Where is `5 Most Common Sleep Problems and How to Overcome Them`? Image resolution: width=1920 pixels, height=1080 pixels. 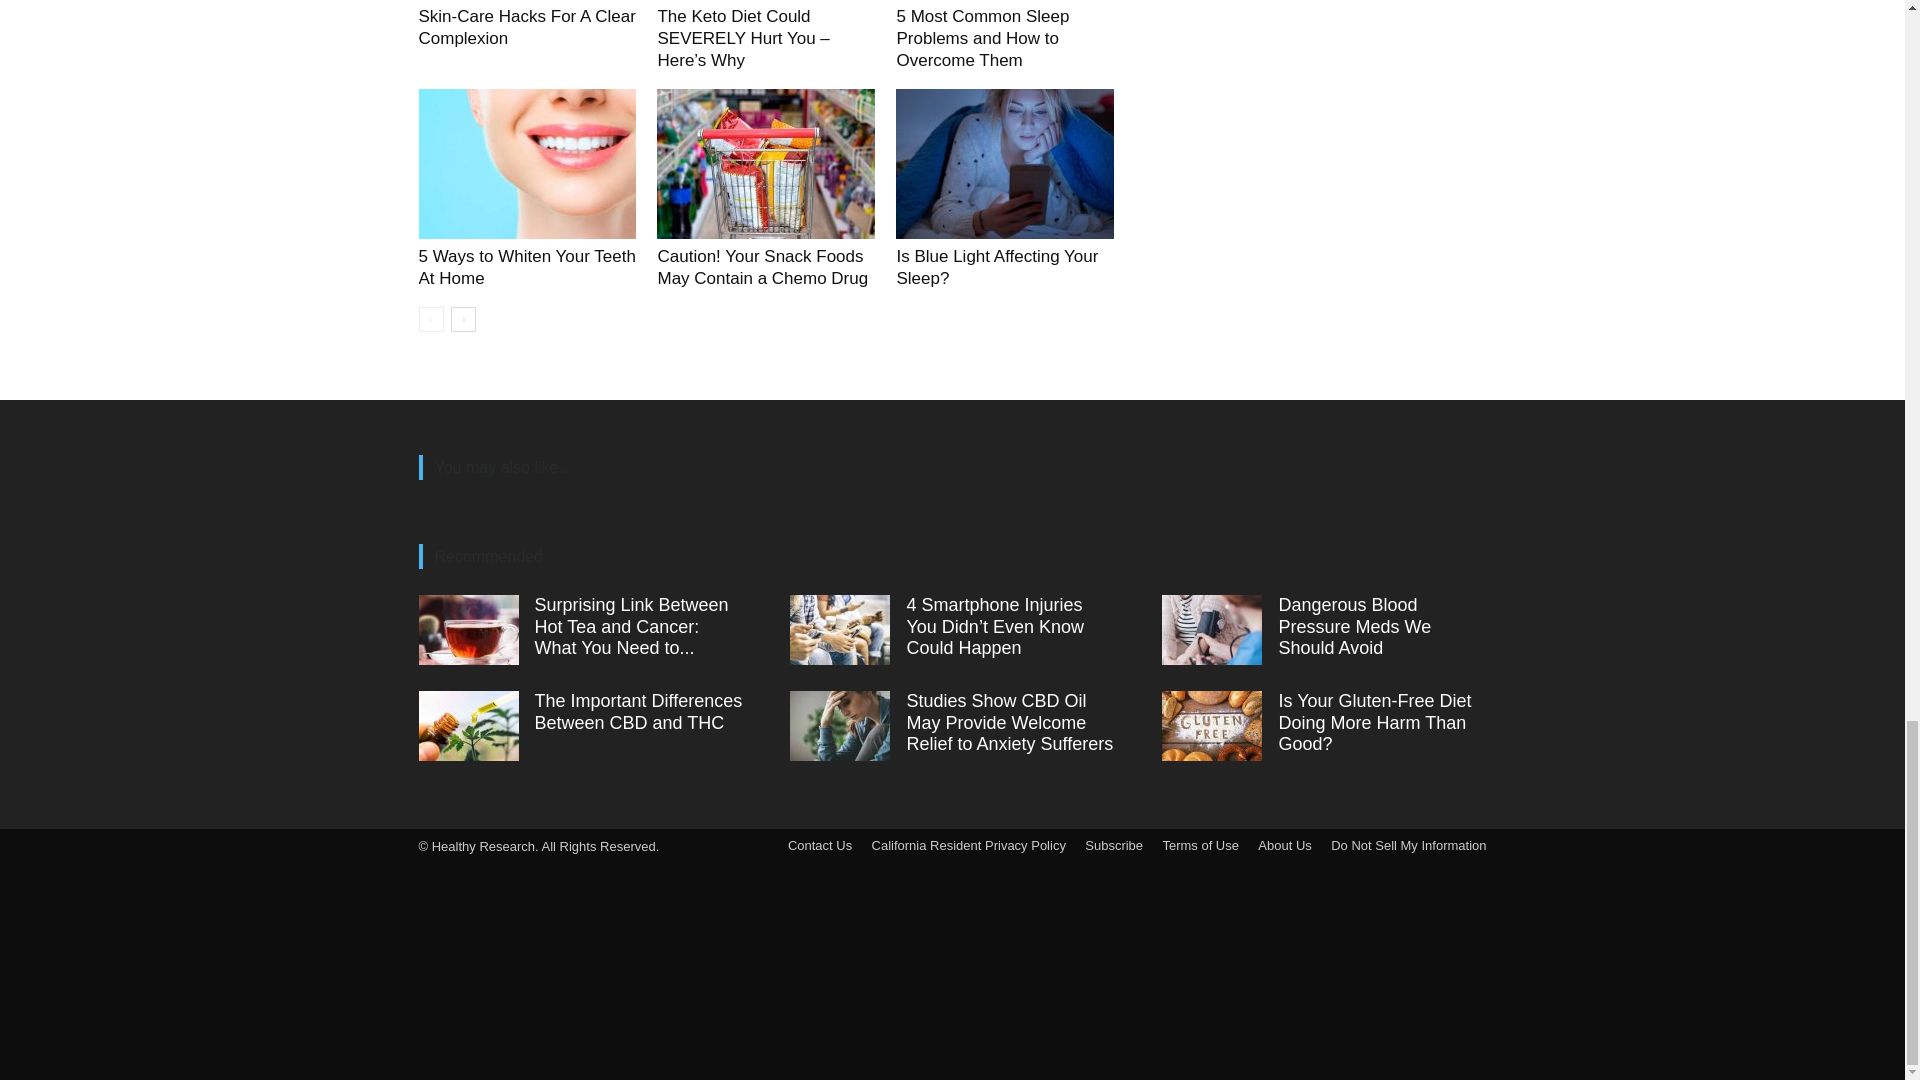 5 Most Common Sleep Problems and How to Overcome Them is located at coordinates (982, 38).